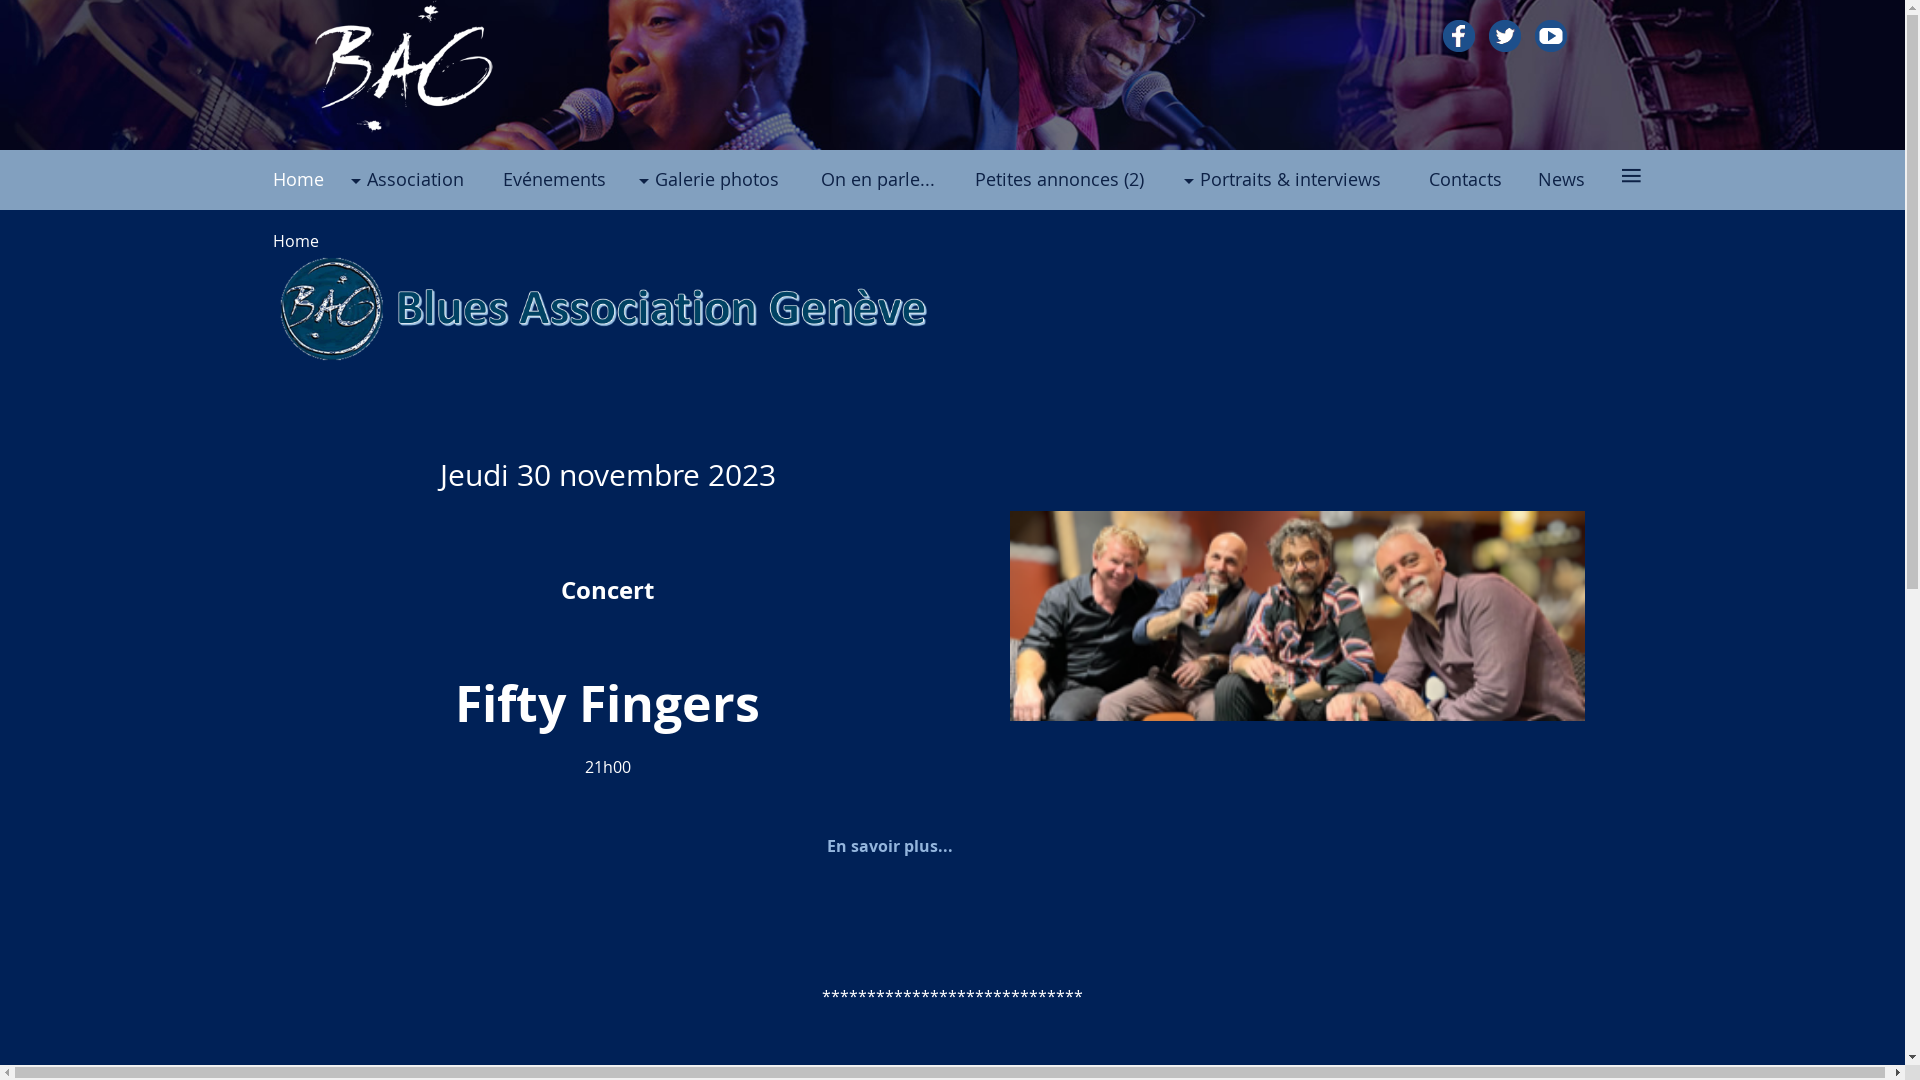 The height and width of the screenshot is (1080, 1920). Describe the element at coordinates (1082, 180) in the screenshot. I see `Petites annonces (2)` at that location.